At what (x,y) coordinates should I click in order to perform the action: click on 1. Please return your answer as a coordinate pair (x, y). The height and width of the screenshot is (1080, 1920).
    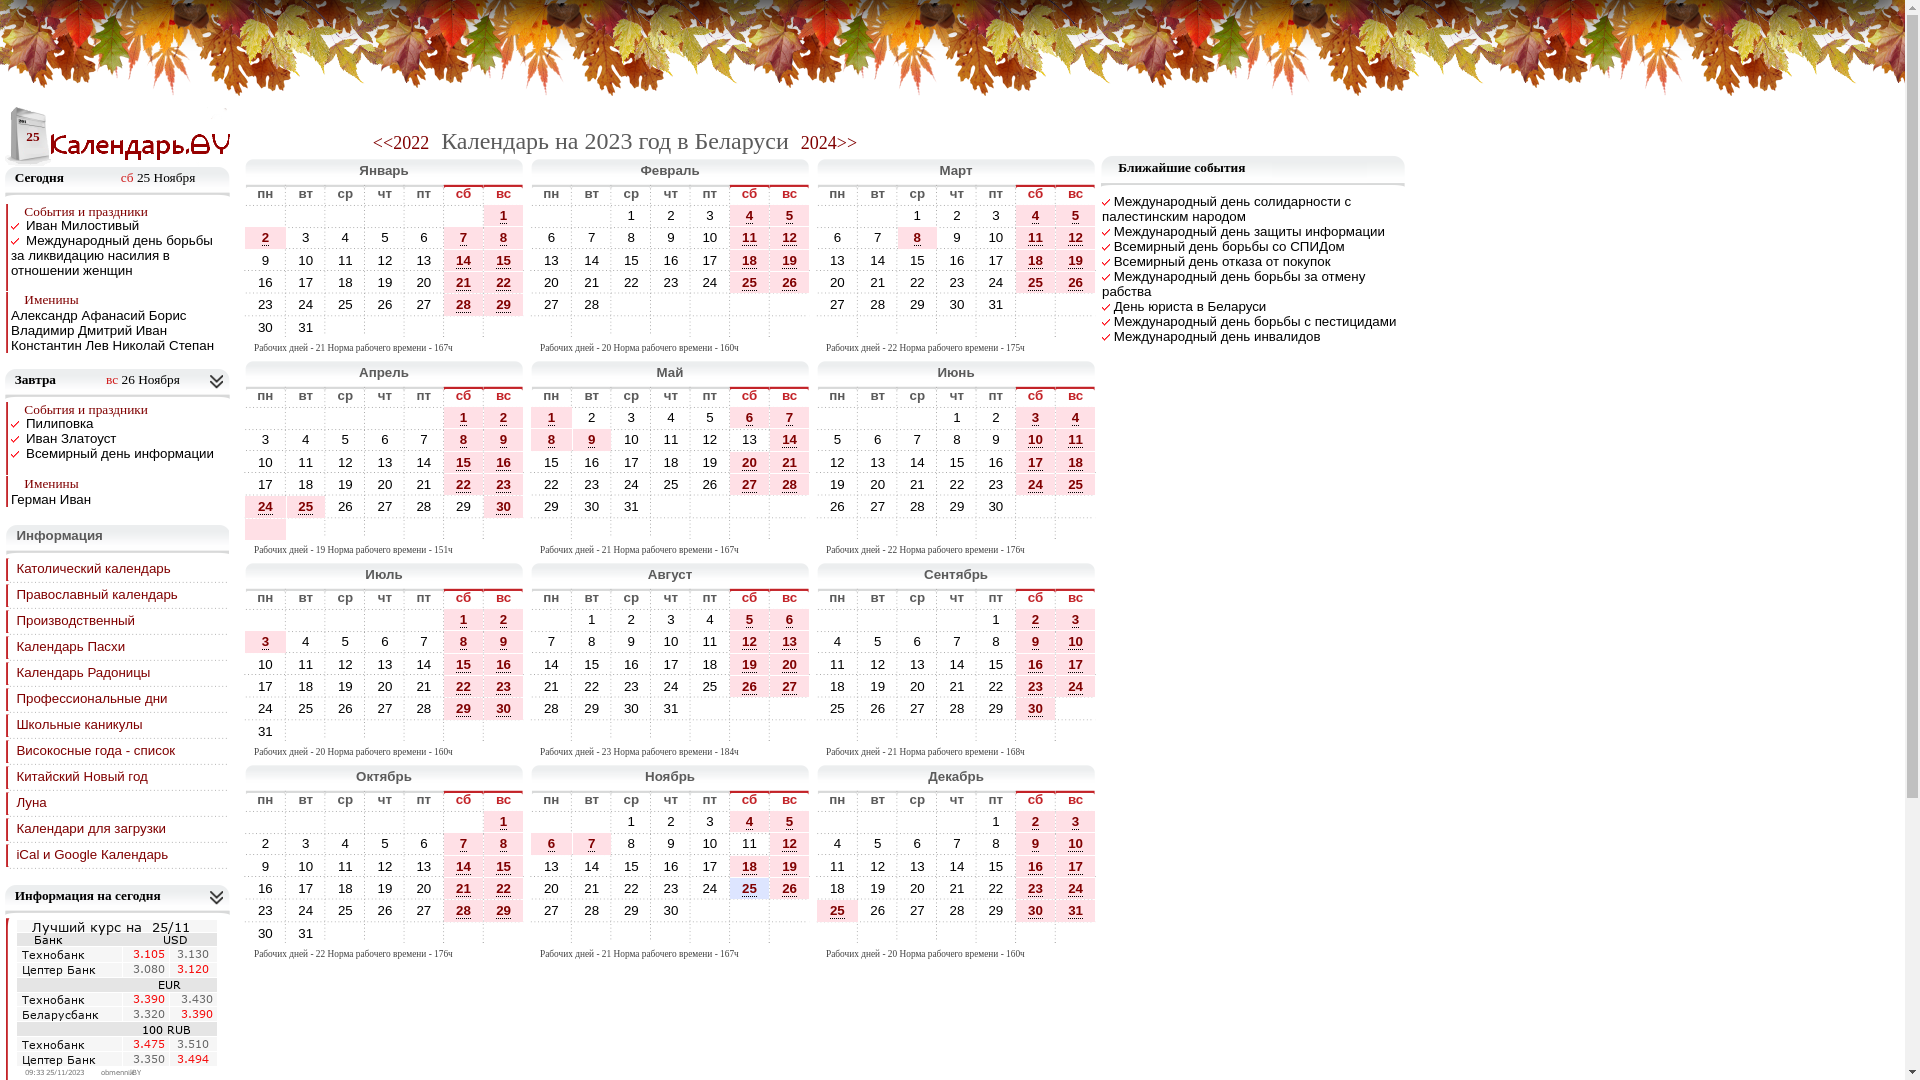
    Looking at the image, I should click on (552, 418).